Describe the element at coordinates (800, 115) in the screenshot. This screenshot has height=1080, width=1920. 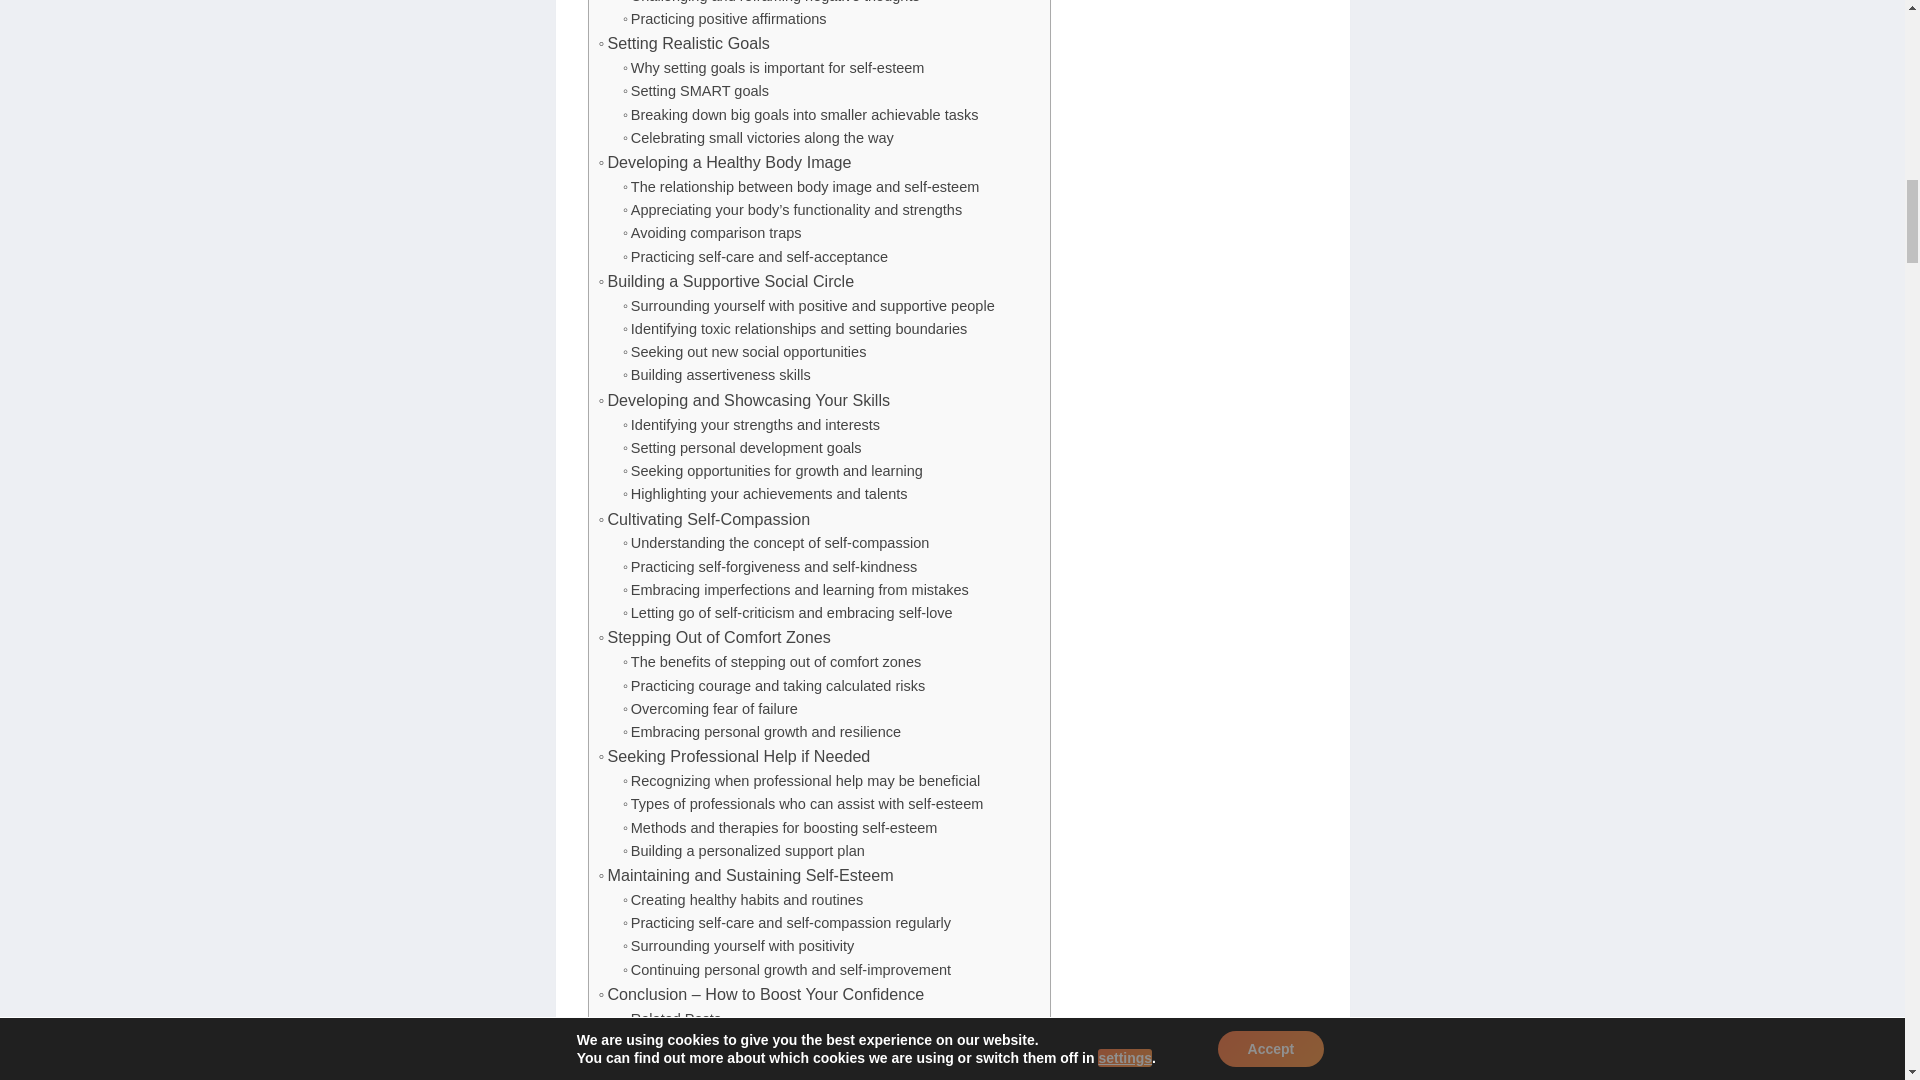
I see `Breaking down big goals into smaller achievable tasks` at that location.